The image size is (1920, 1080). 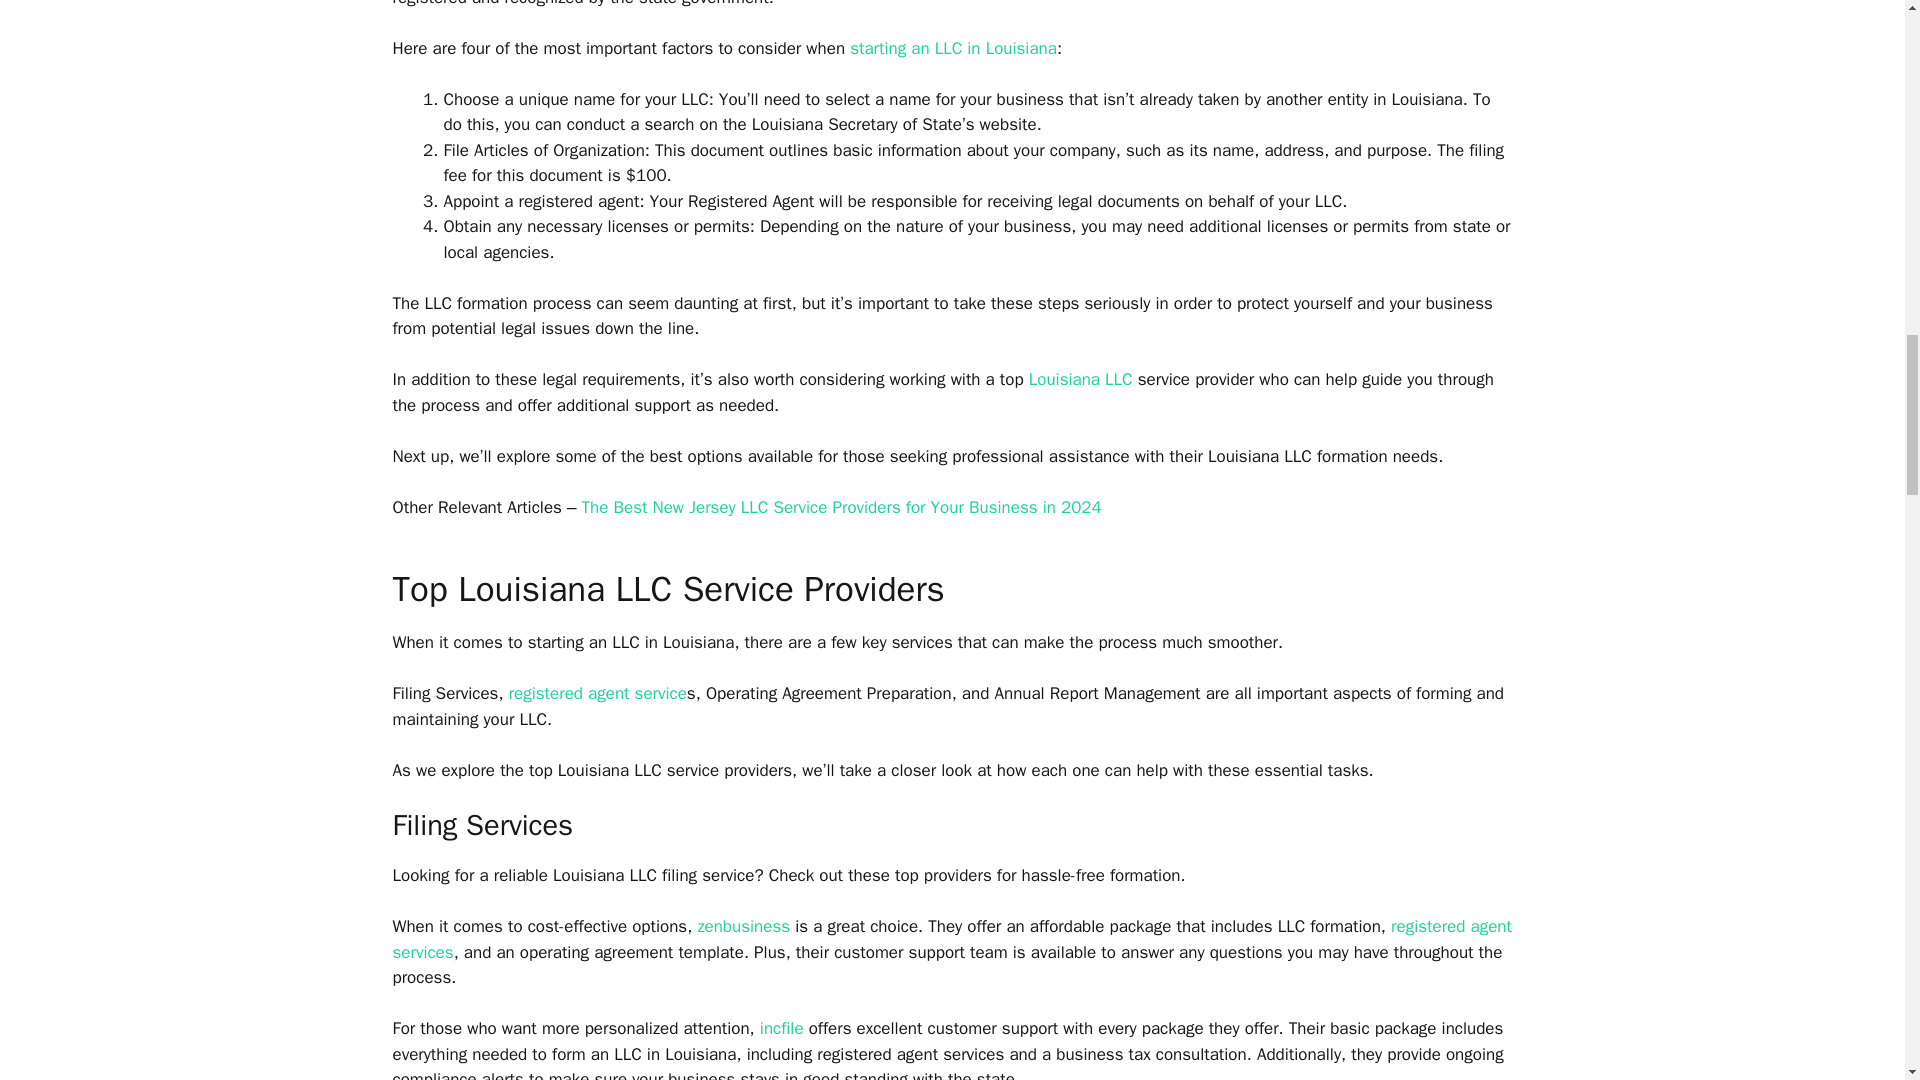 I want to click on zenbusiness, so click(x=742, y=926).